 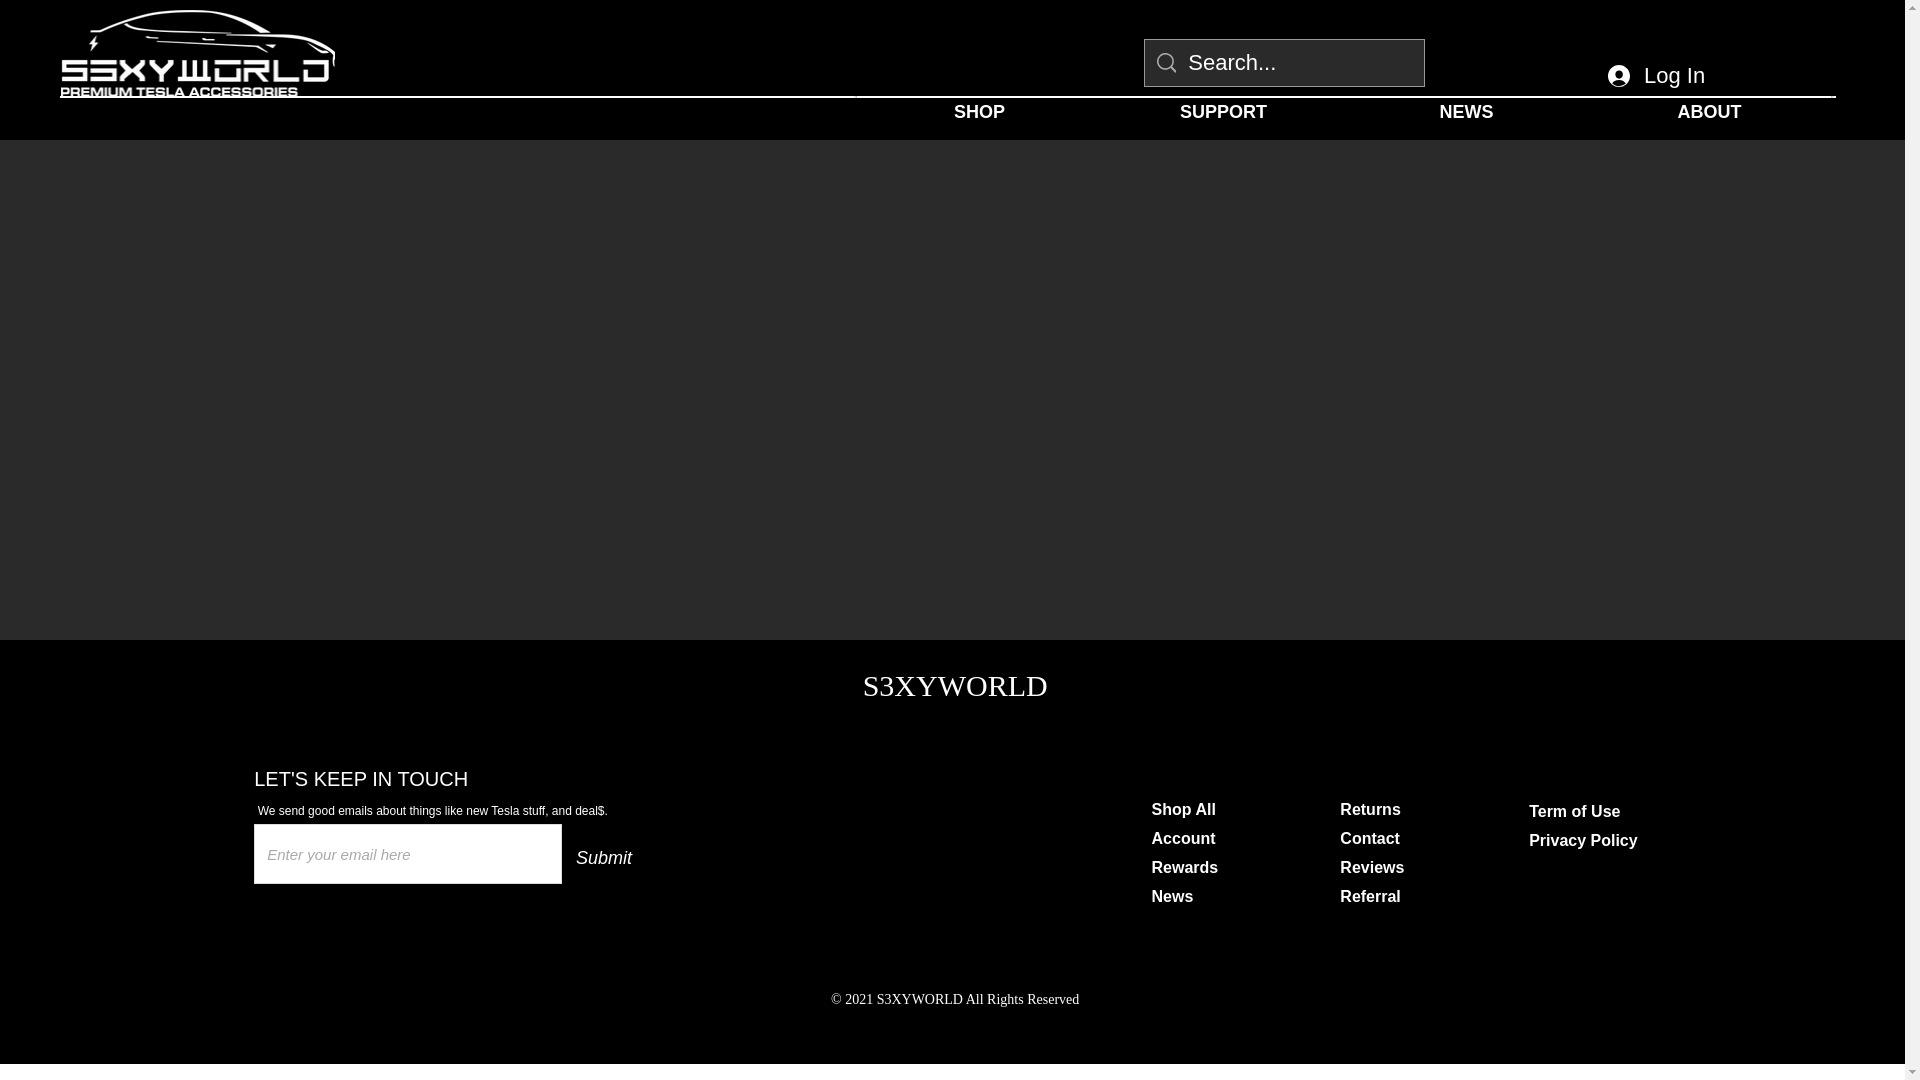 What do you see at coordinates (1372, 866) in the screenshot?
I see `Reviews` at bounding box center [1372, 866].